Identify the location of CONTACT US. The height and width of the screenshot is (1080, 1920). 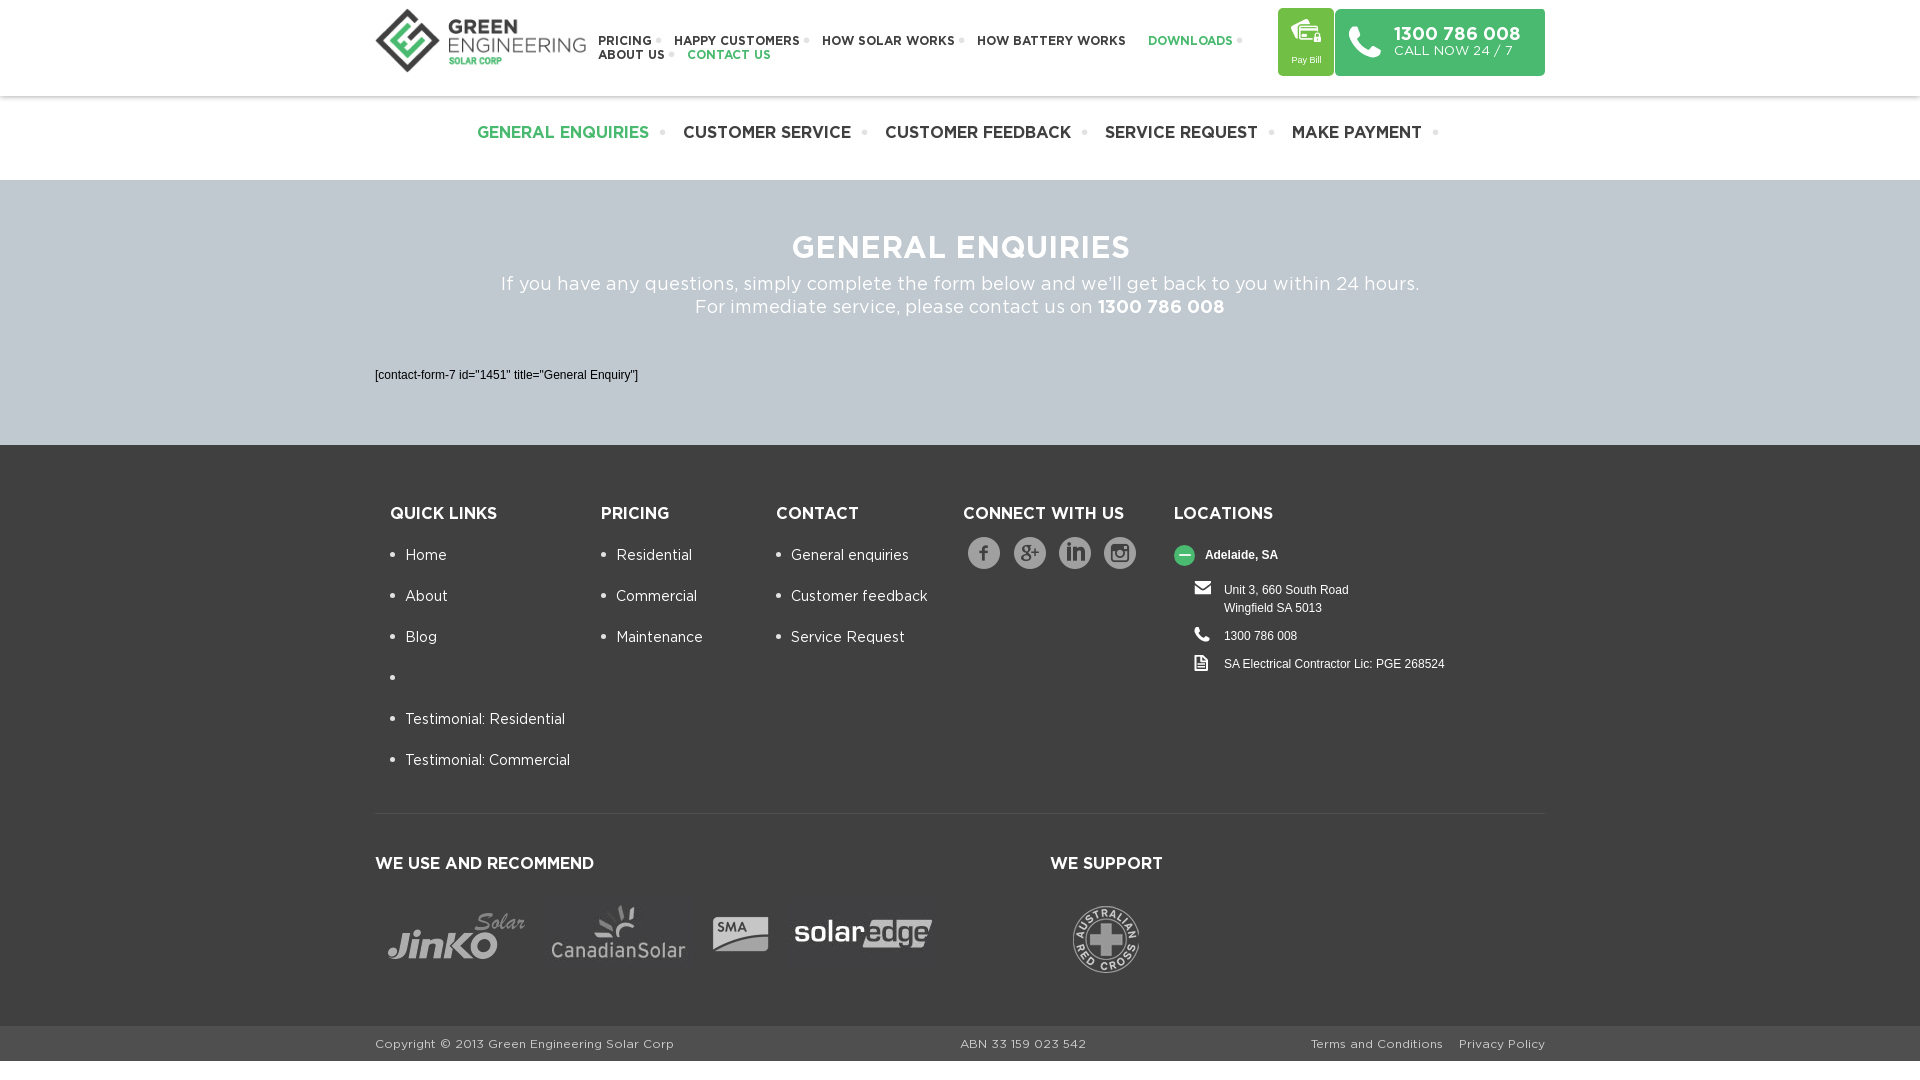
(728, 54).